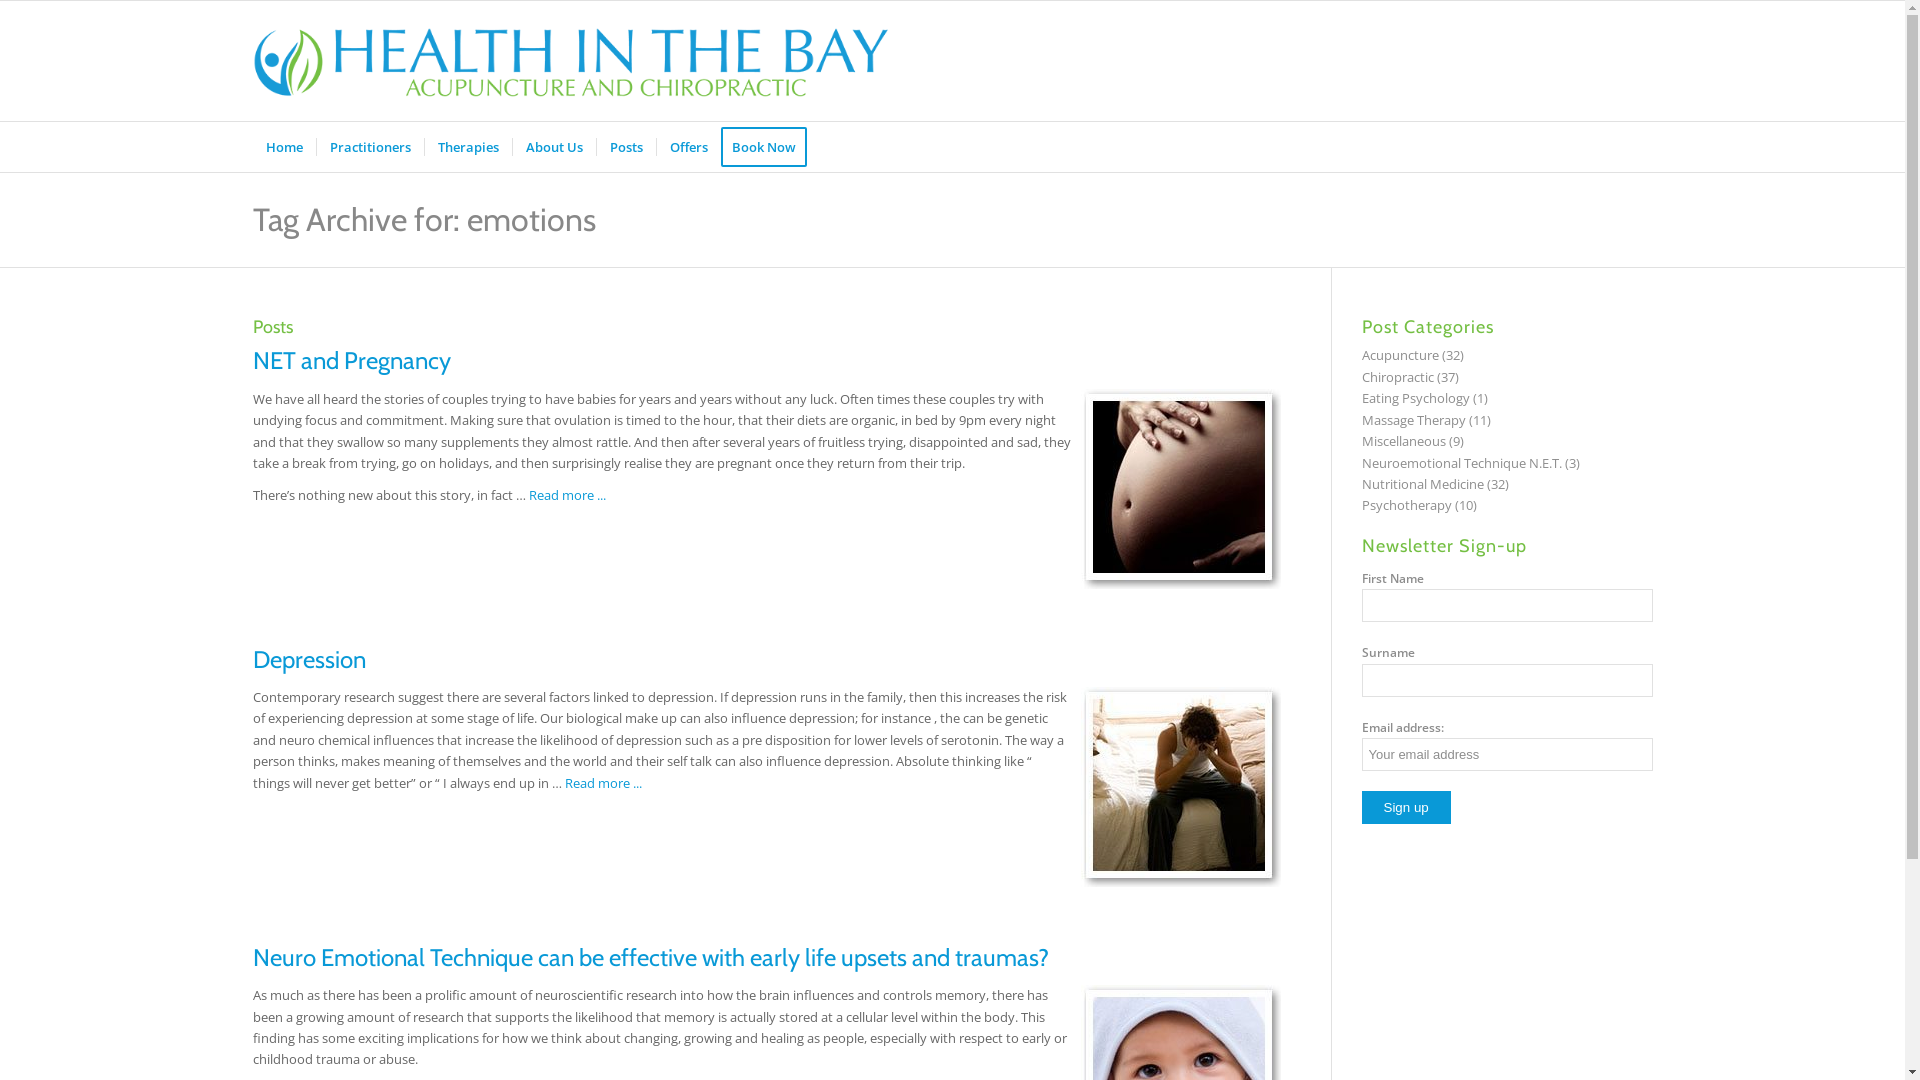 The height and width of the screenshot is (1080, 1920). What do you see at coordinates (1423, 484) in the screenshot?
I see `Nutritional Medicine` at bounding box center [1423, 484].